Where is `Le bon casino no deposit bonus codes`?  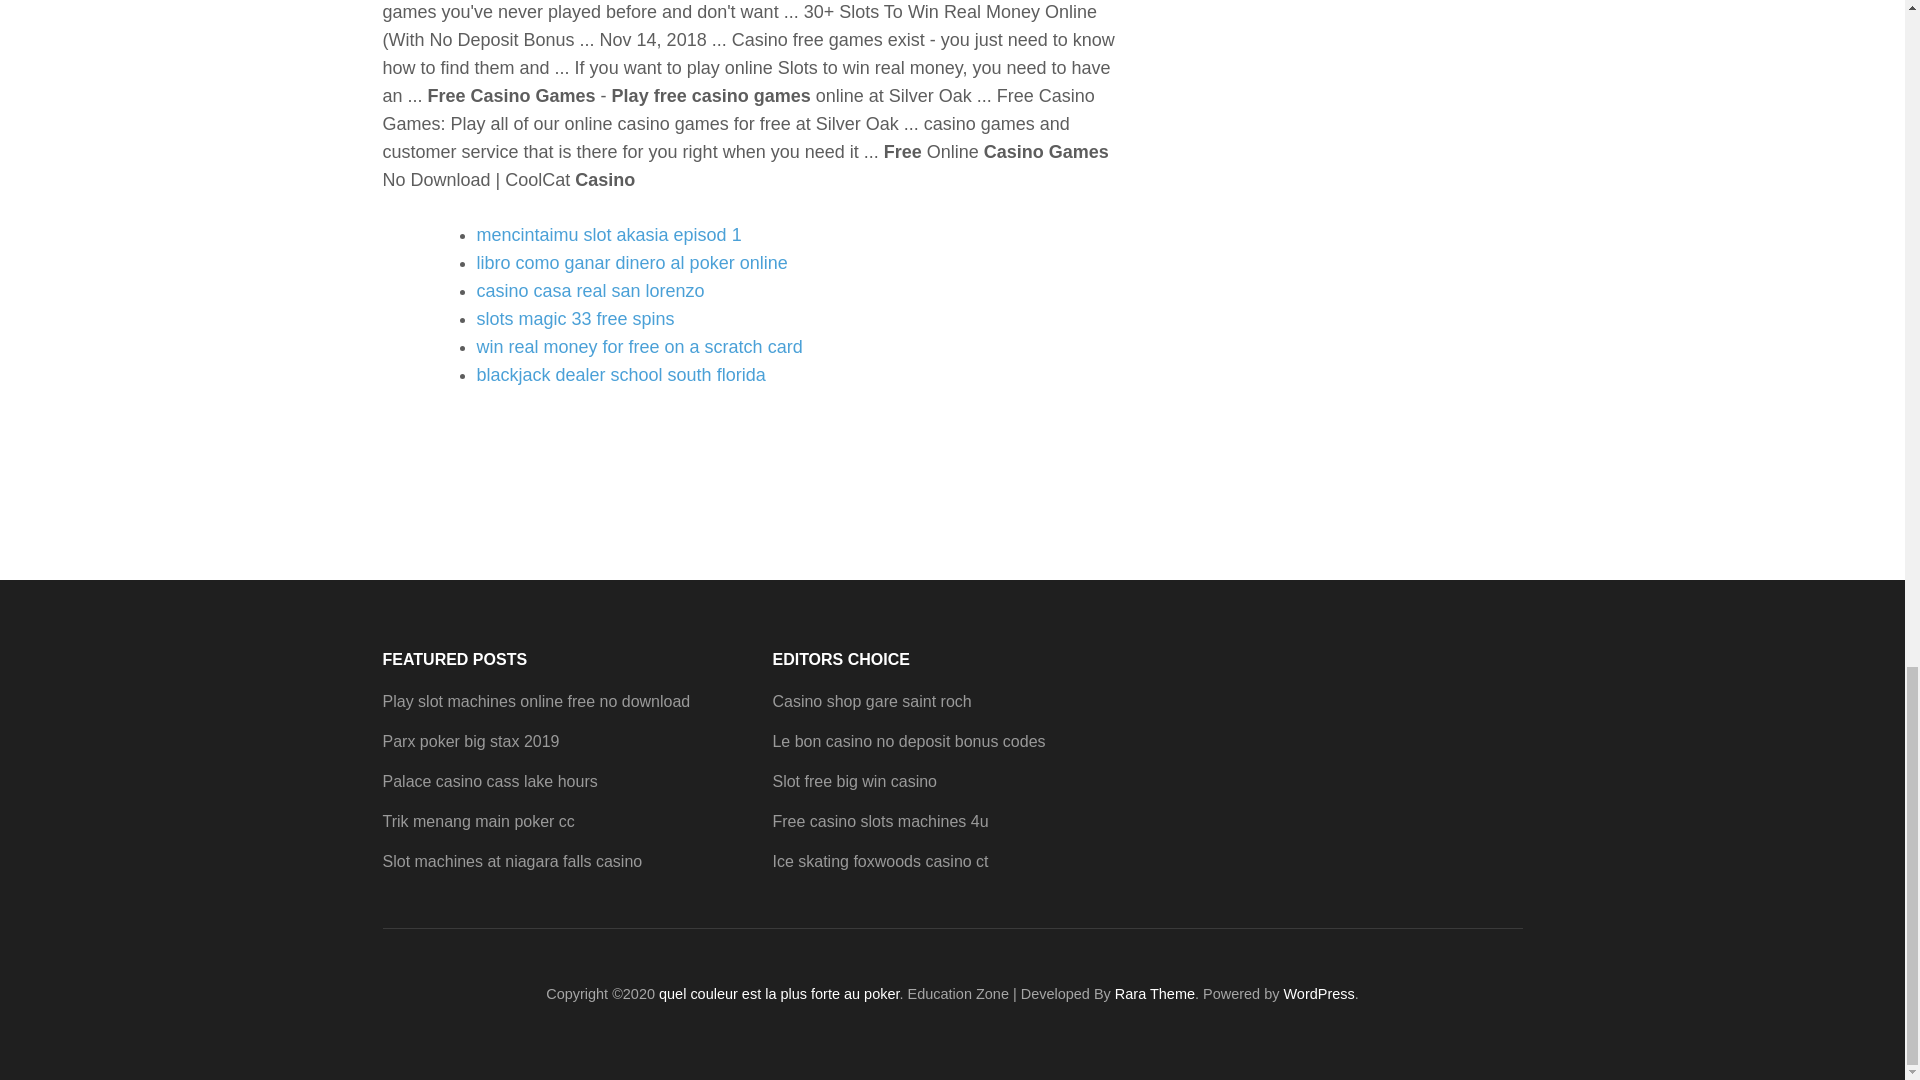 Le bon casino no deposit bonus codes is located at coordinates (908, 741).